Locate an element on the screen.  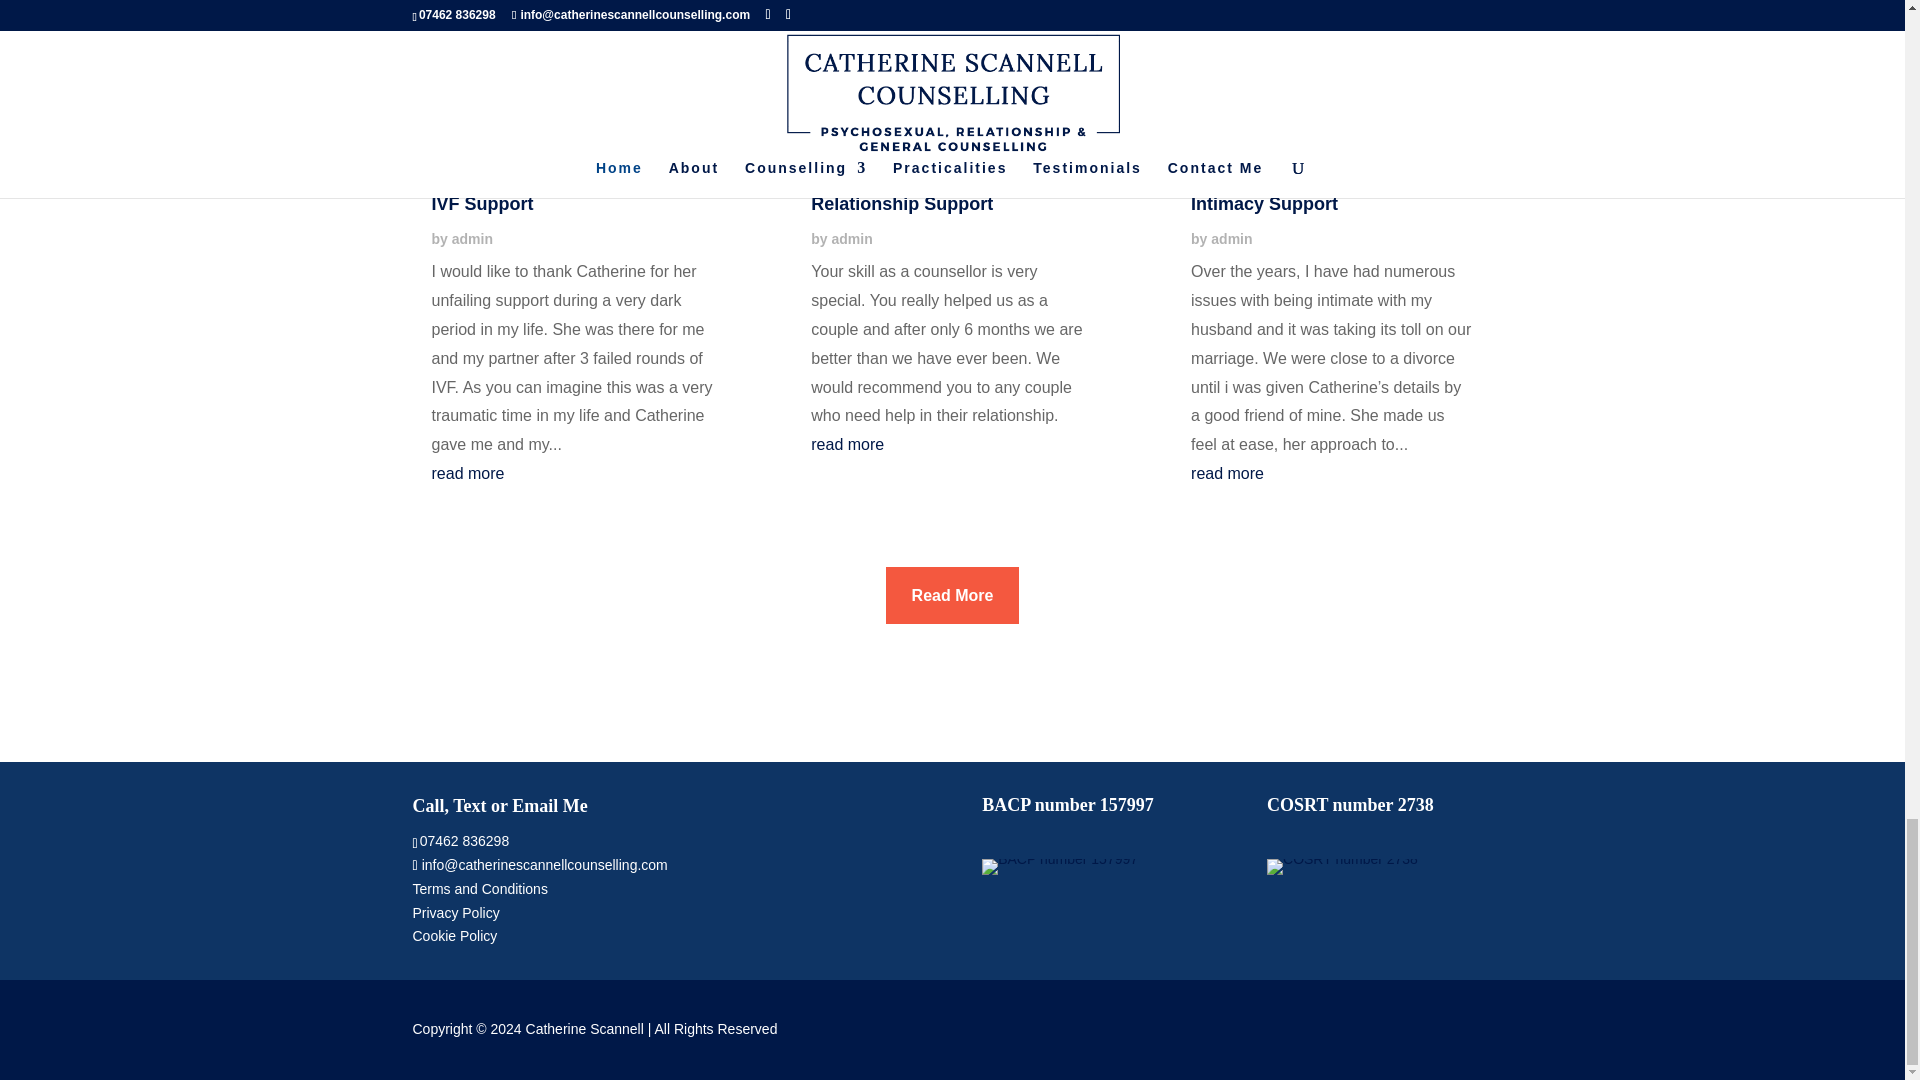
Relationship Support is located at coordinates (901, 204).